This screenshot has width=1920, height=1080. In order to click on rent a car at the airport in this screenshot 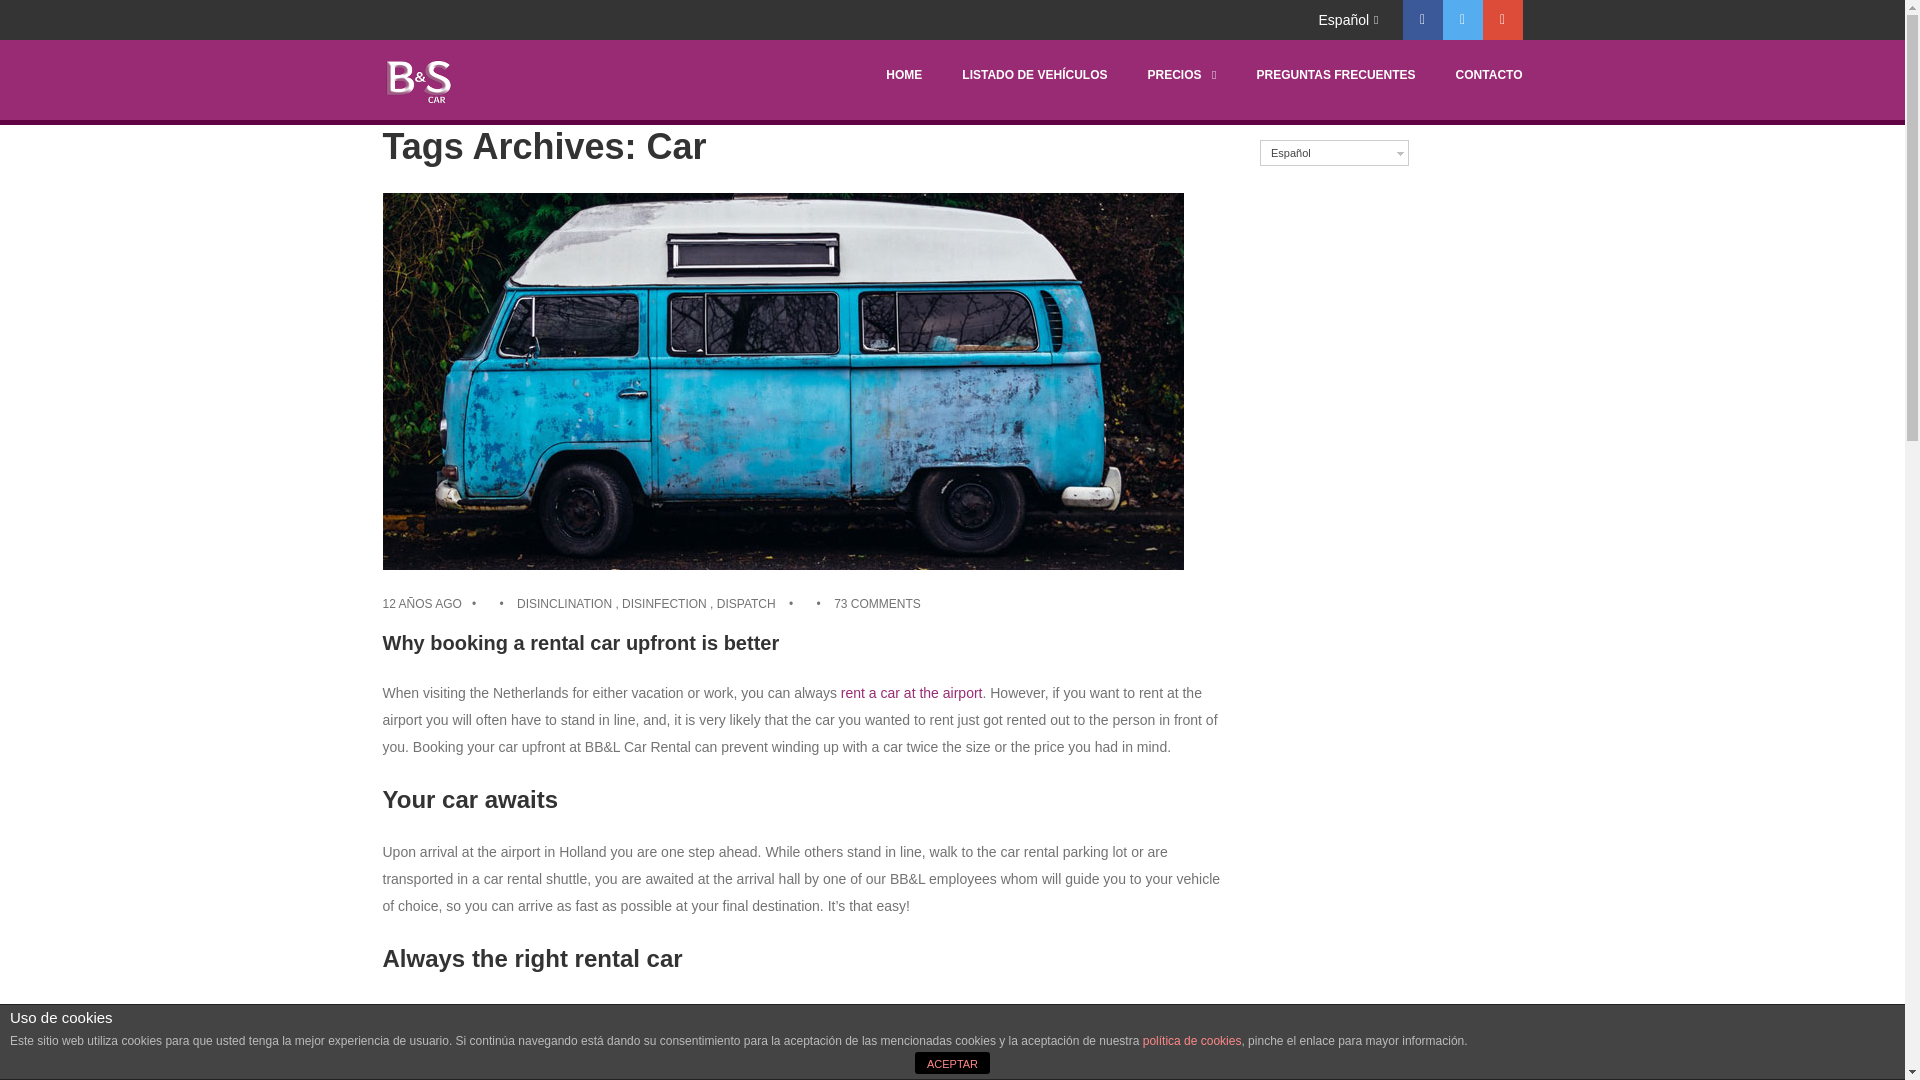, I will do `click(912, 692)`.